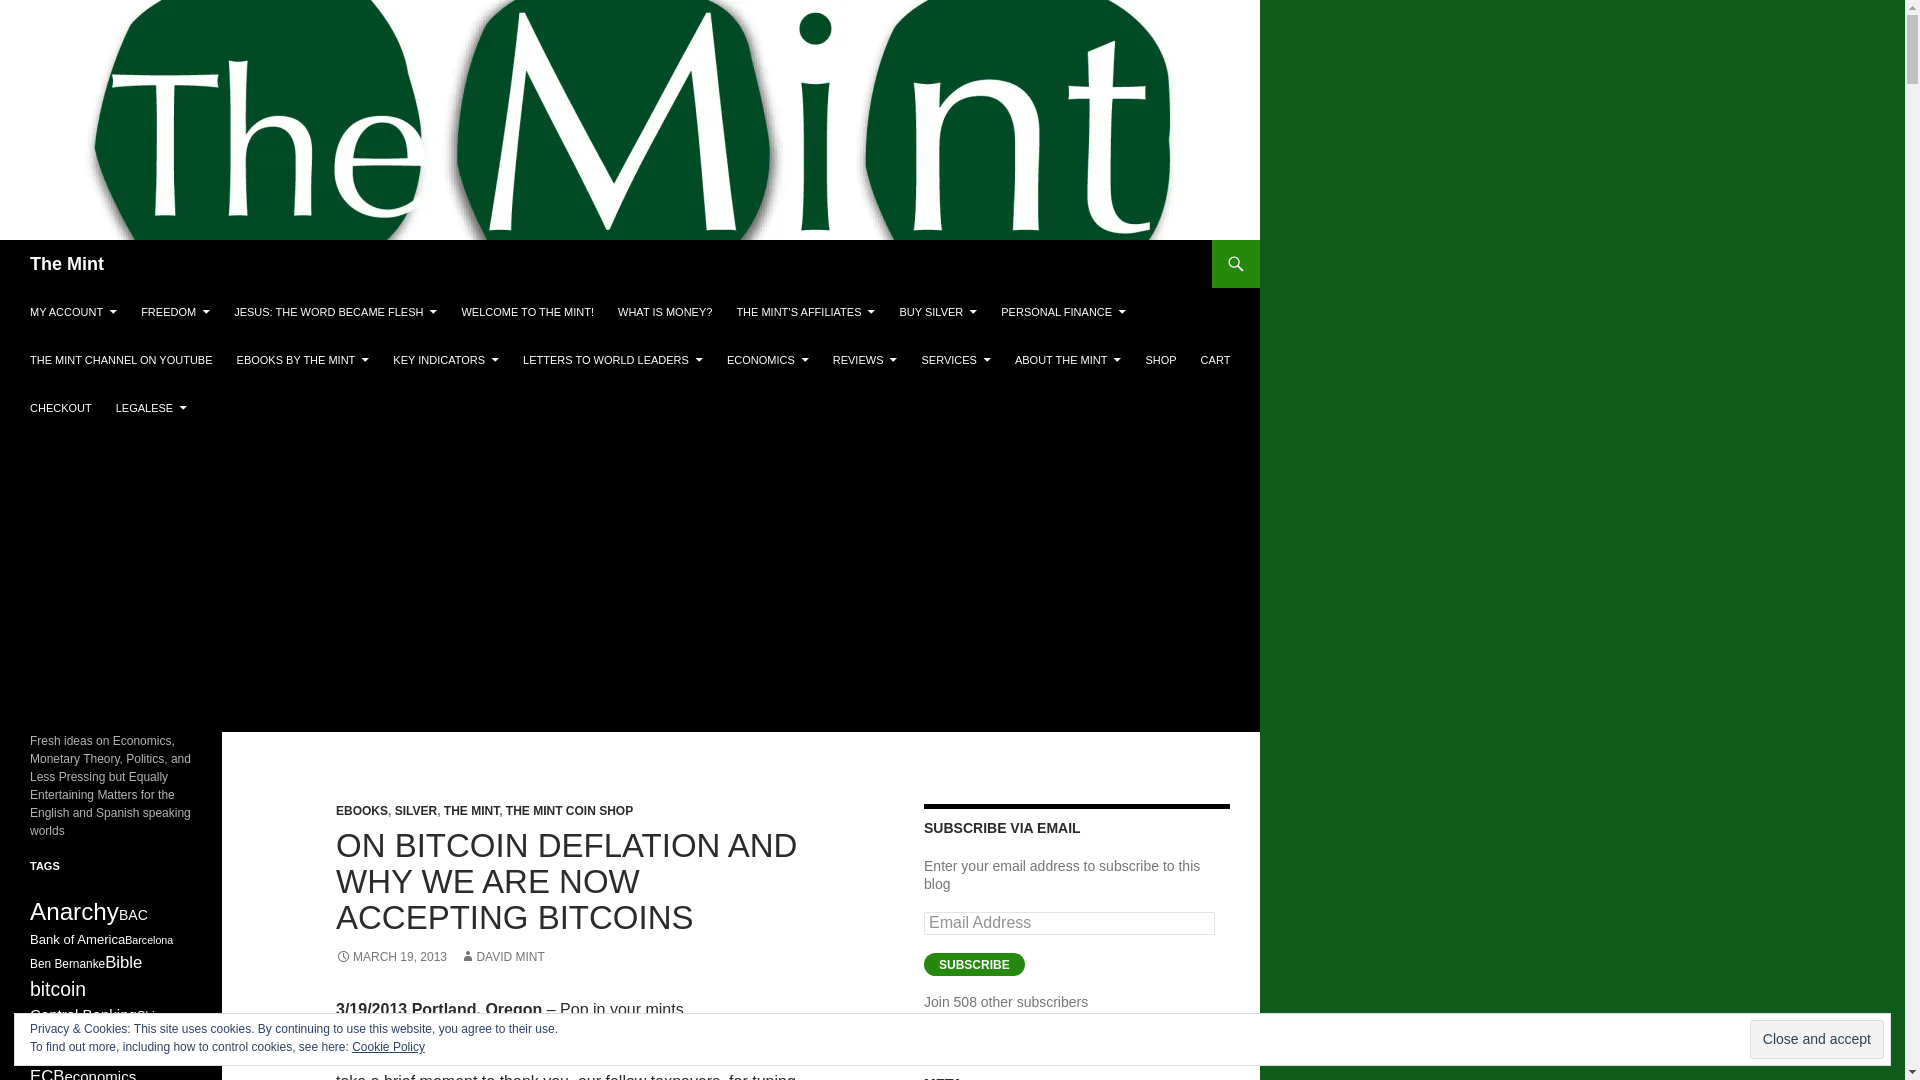  Describe the element at coordinates (1816, 1039) in the screenshot. I see `Close and accept` at that location.